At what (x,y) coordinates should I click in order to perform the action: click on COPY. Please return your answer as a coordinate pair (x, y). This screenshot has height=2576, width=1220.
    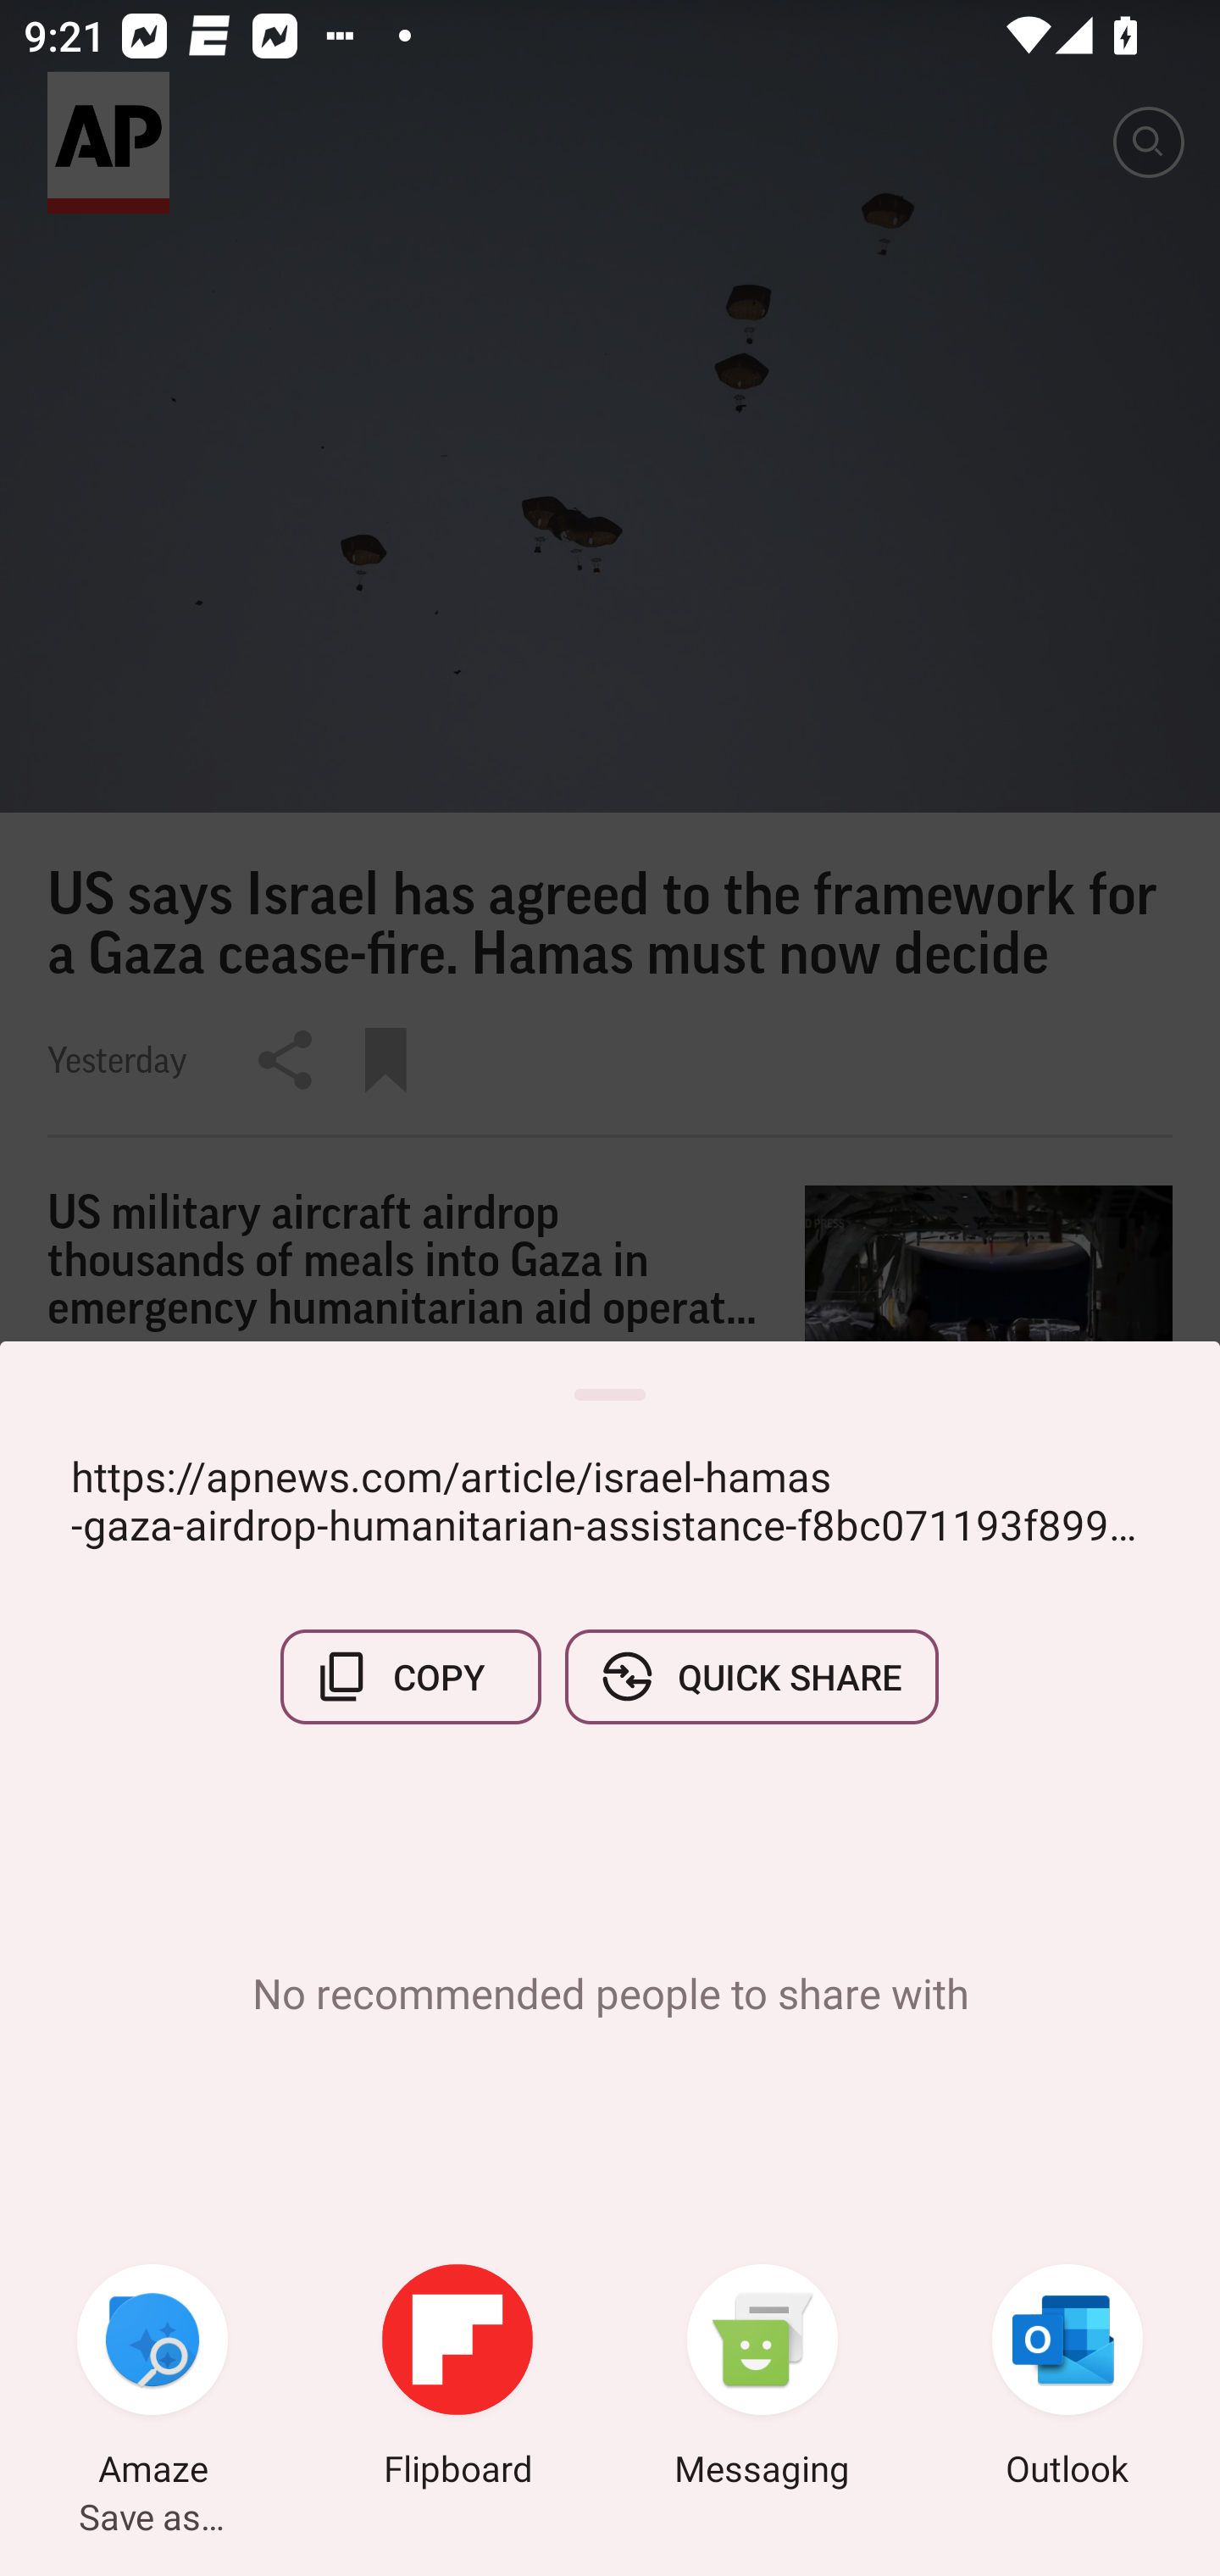
    Looking at the image, I should click on (411, 1676).